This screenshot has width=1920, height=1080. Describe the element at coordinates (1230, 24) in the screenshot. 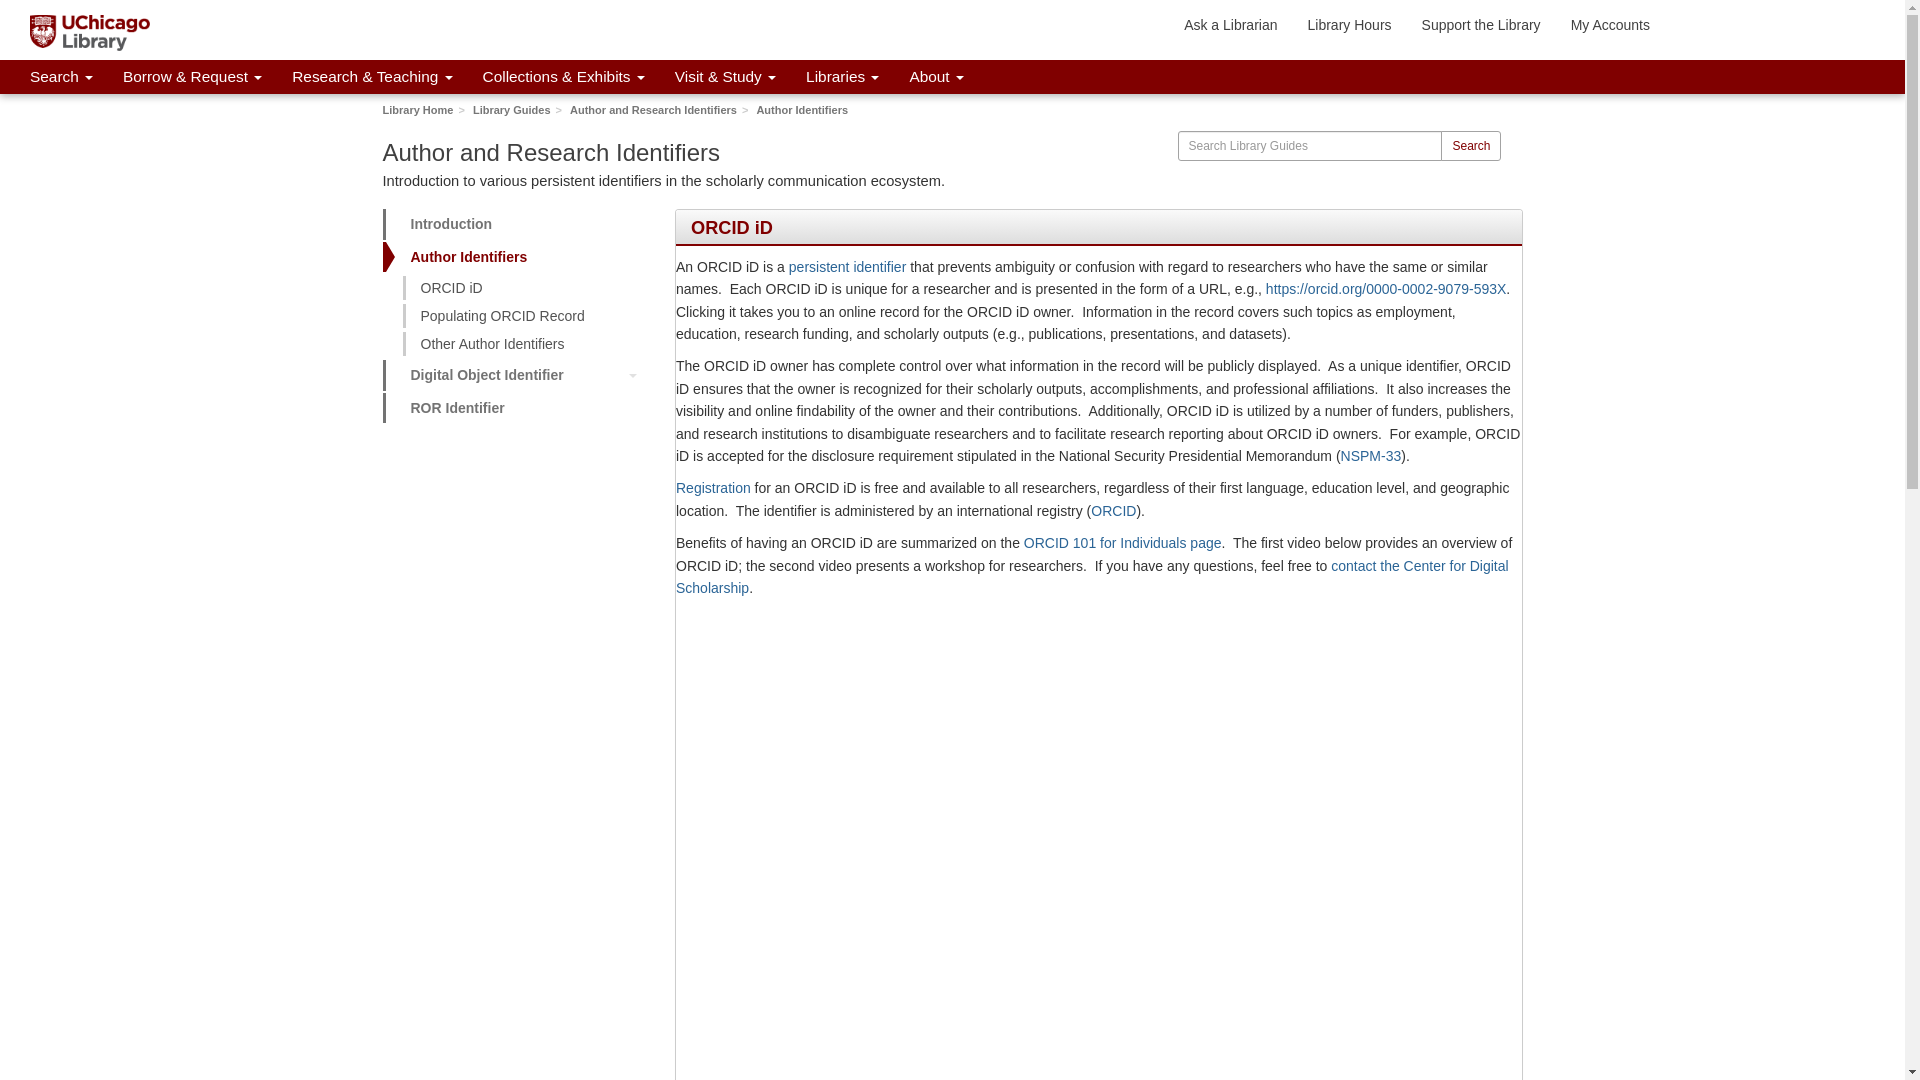

I see `Ask a Librarian` at that location.